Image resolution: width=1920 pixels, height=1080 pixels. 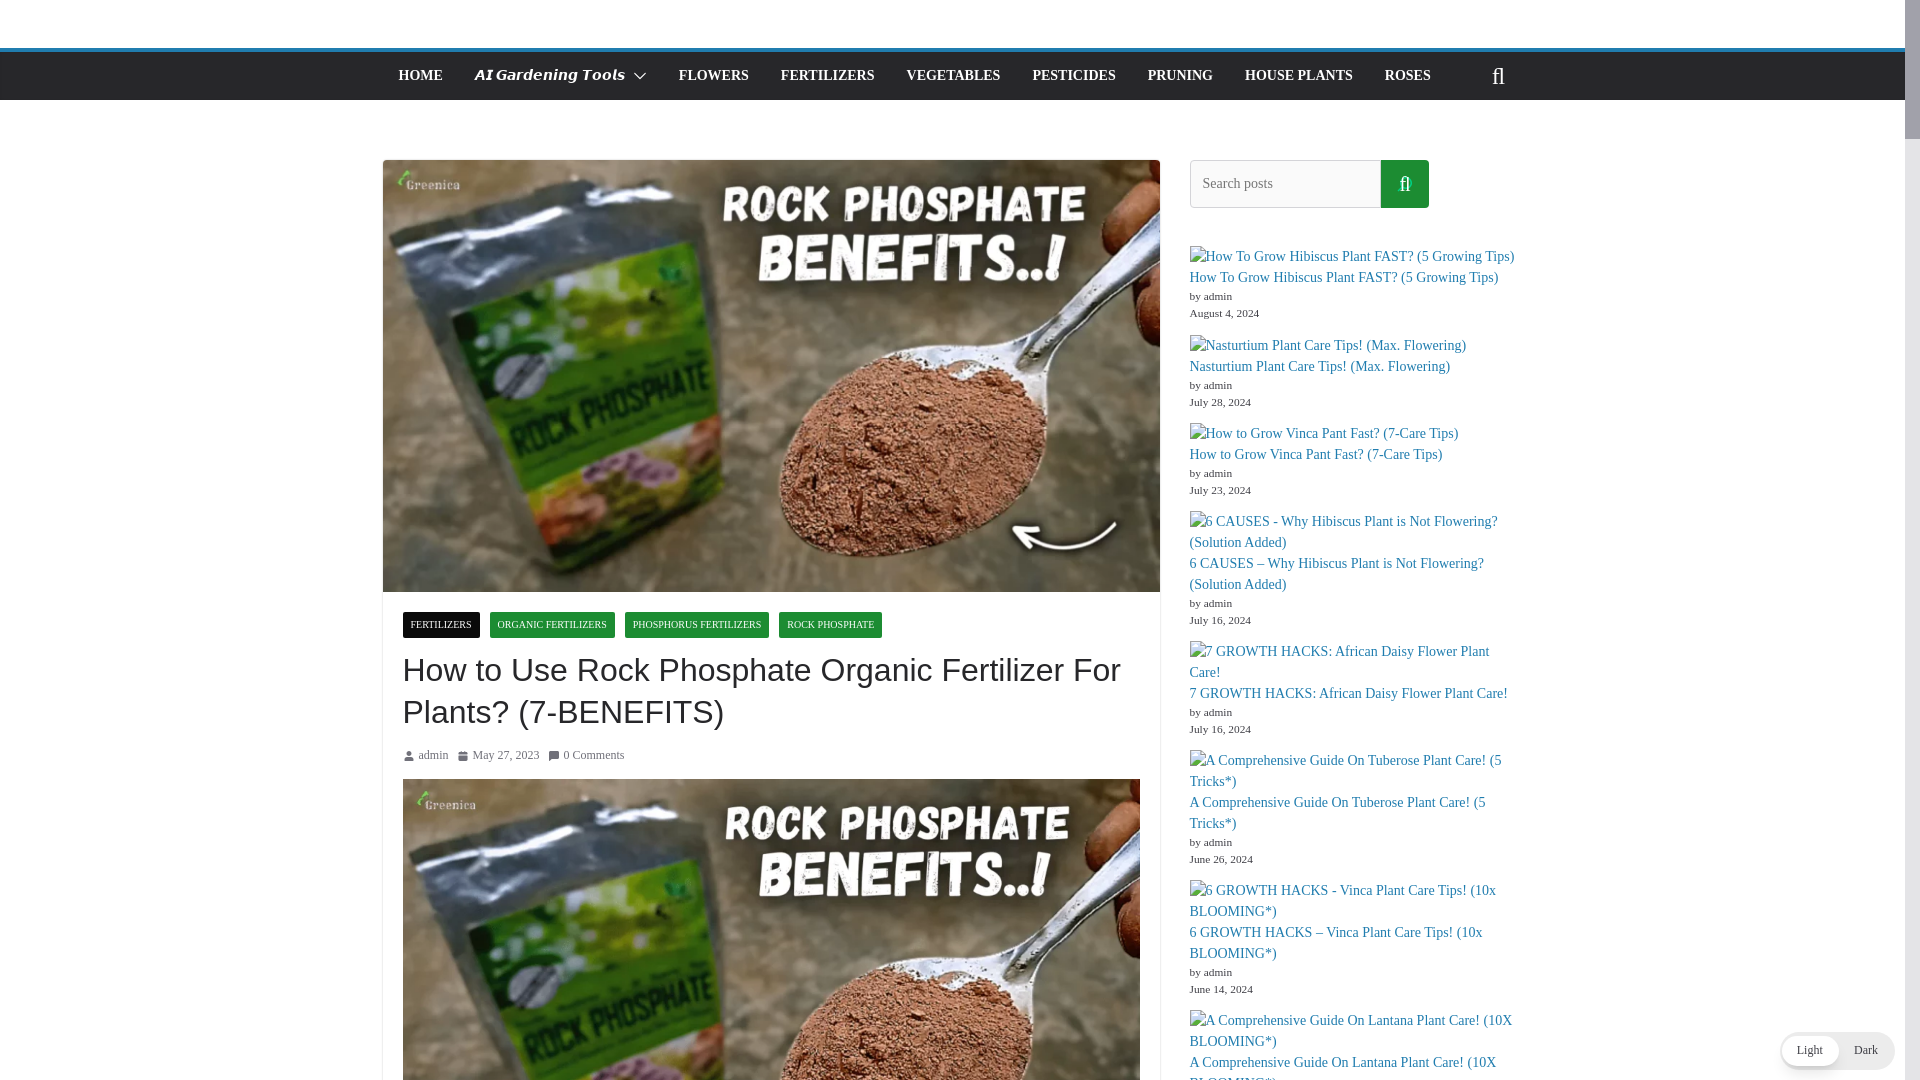 I want to click on admin, so click(x=432, y=756).